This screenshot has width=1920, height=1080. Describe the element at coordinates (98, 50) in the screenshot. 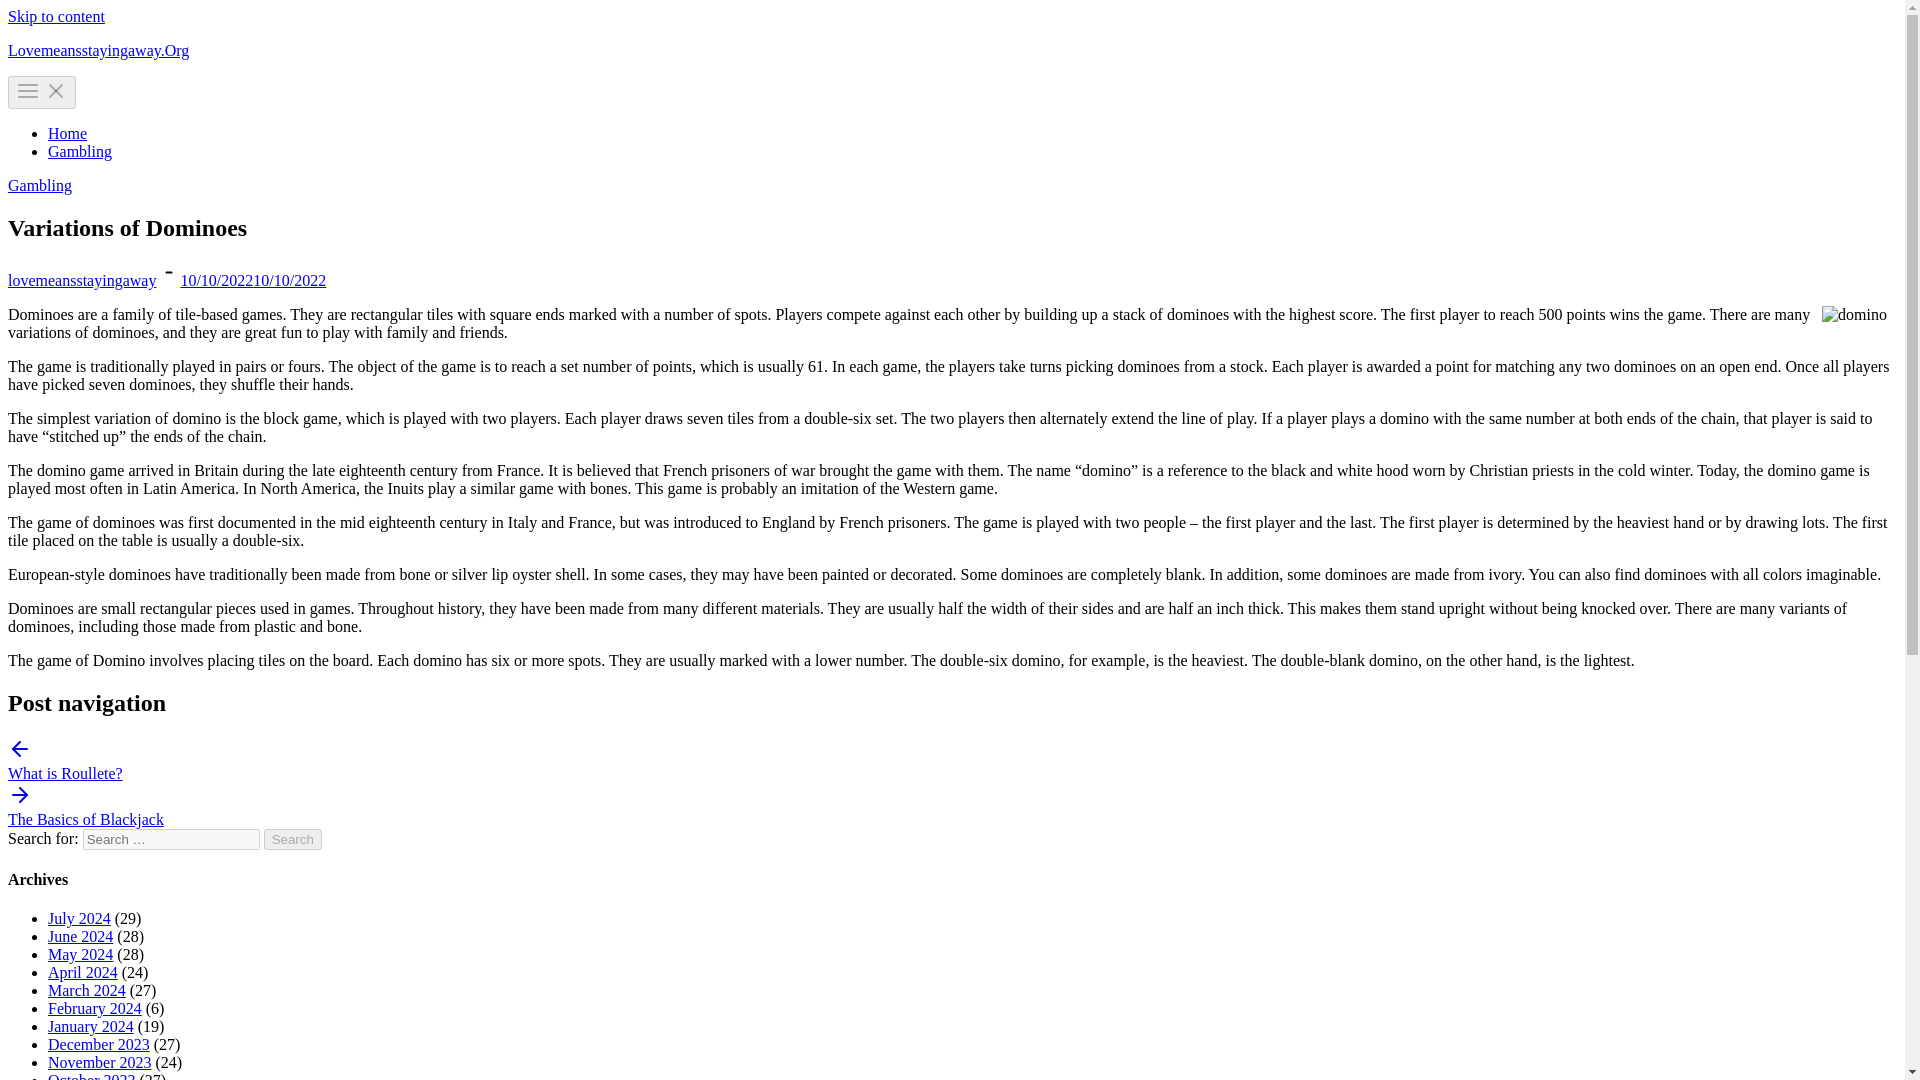

I see `Lovemeansstayingaway.Org` at that location.